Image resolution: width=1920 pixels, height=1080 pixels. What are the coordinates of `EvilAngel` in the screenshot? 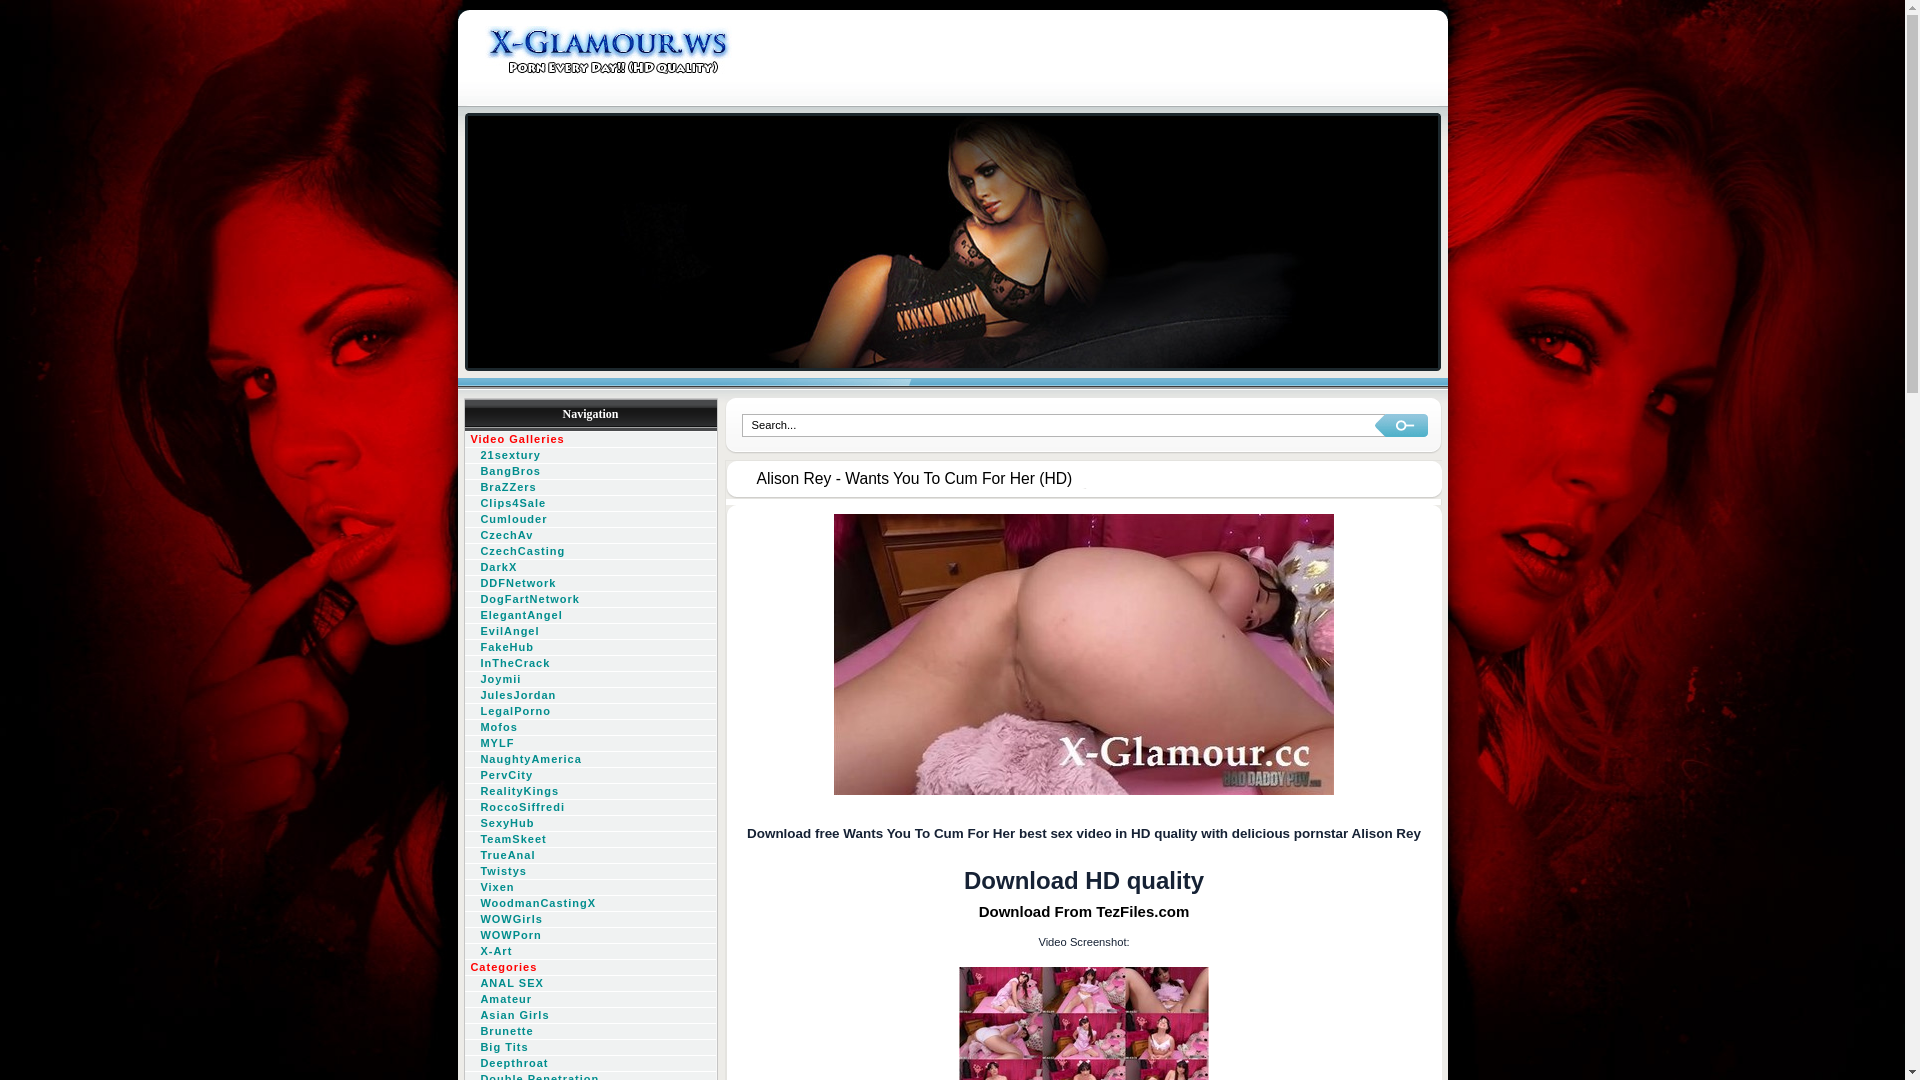 It's located at (590, 631).